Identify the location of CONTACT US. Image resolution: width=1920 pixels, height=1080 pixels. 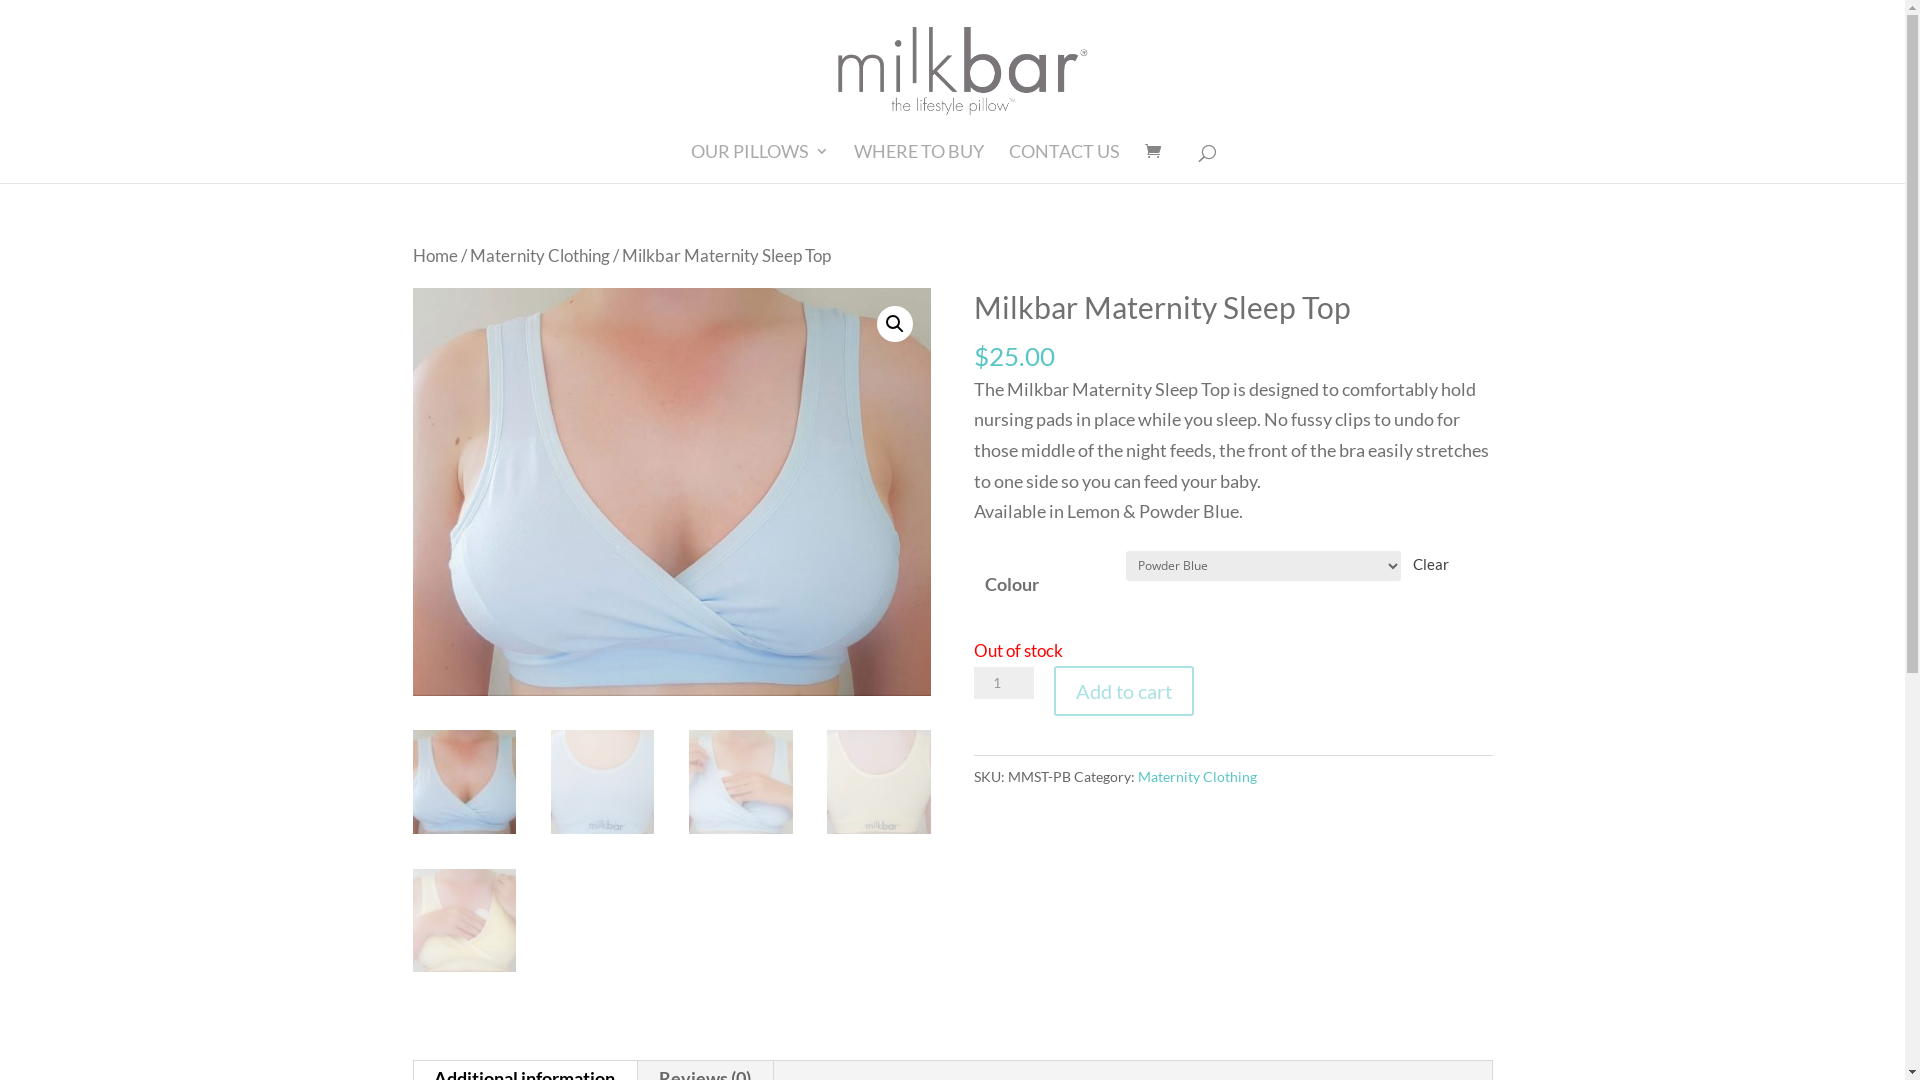
(1064, 164).